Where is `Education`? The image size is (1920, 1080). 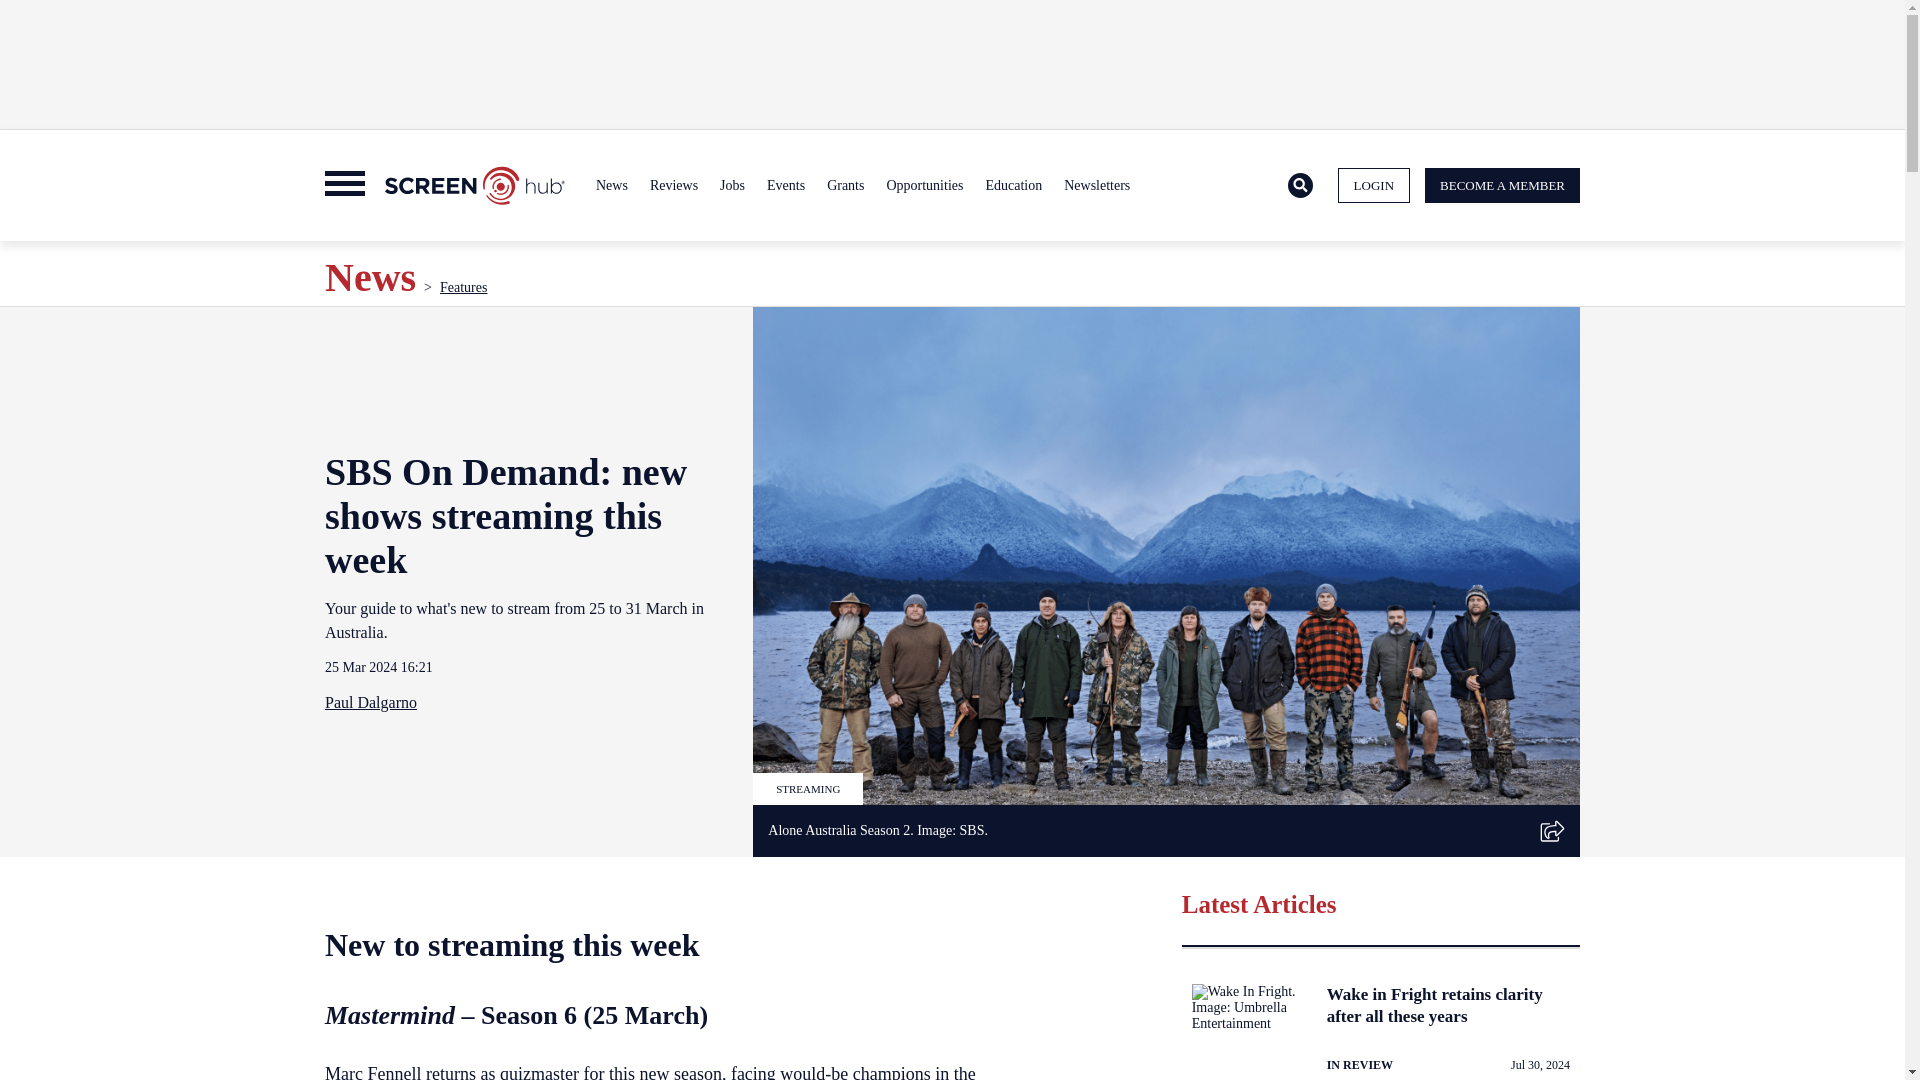
Education is located at coordinates (1012, 186).